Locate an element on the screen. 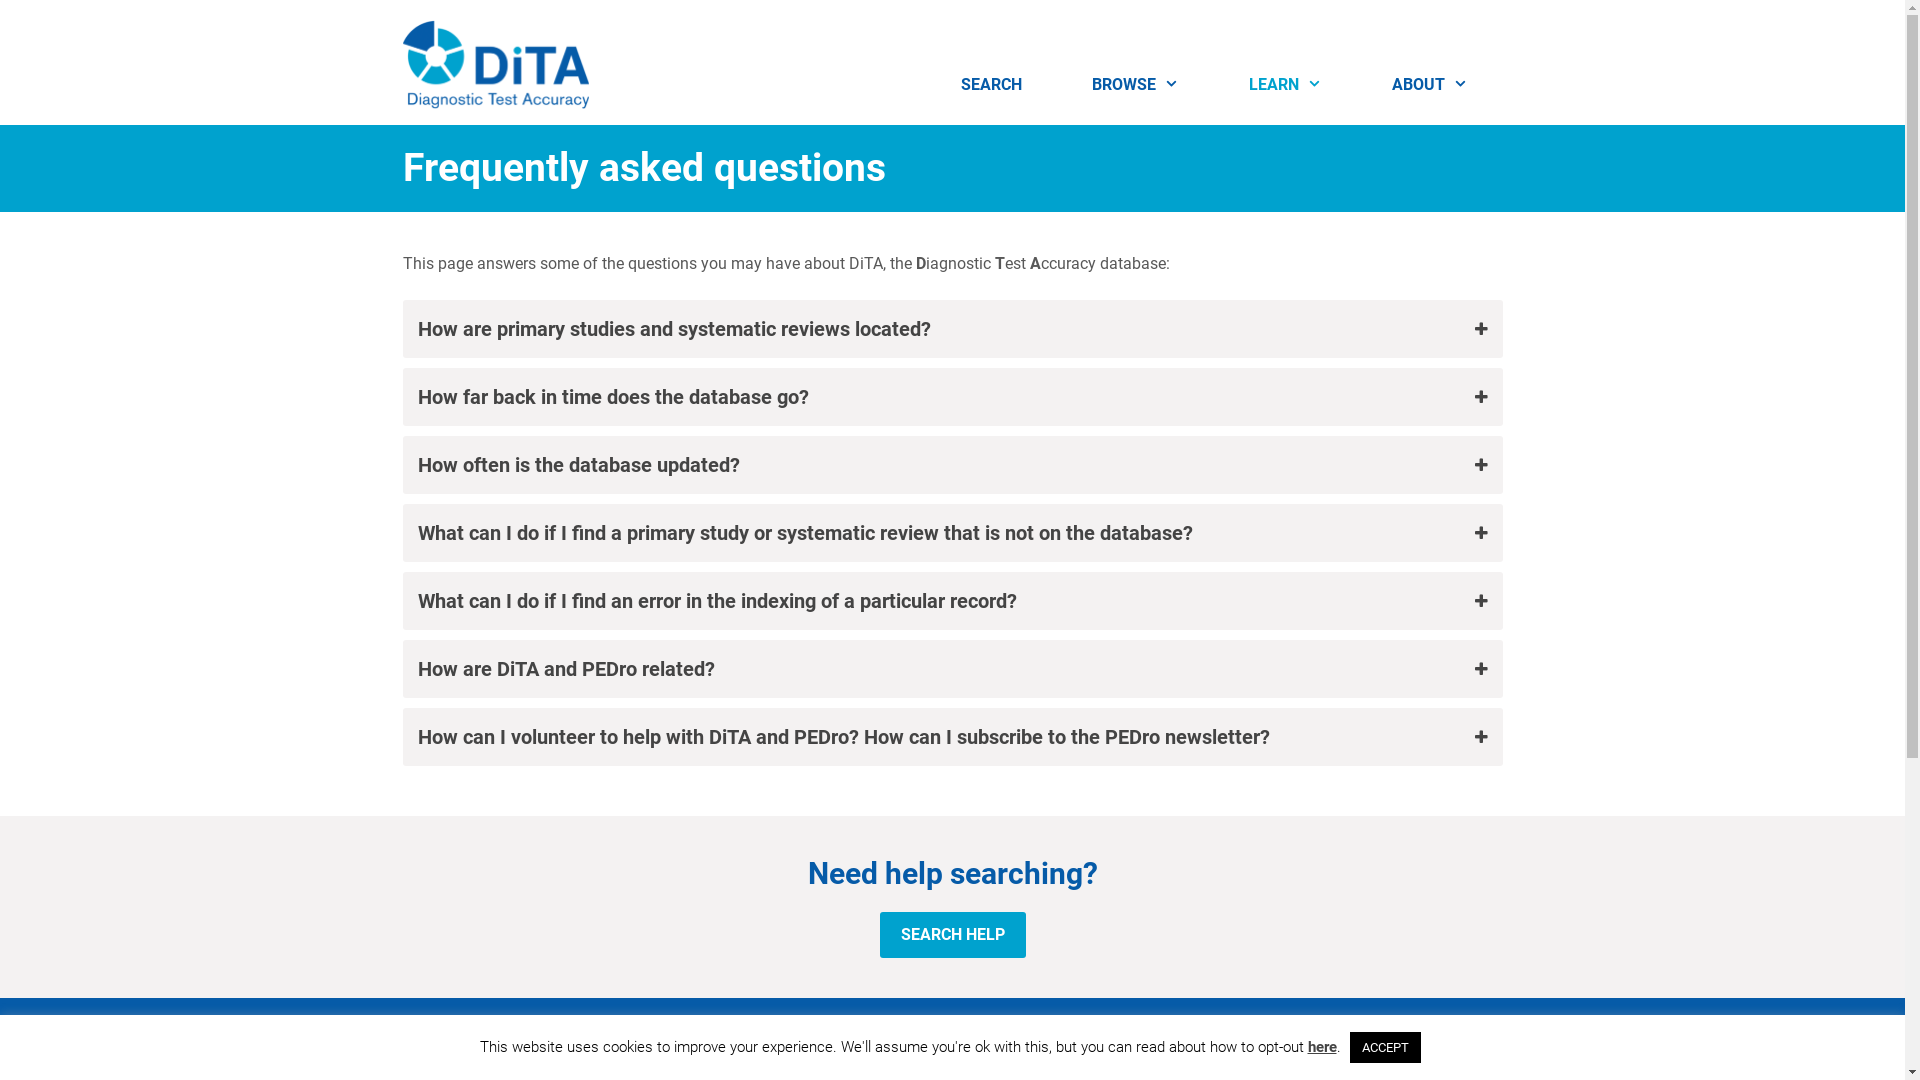 The height and width of the screenshot is (1080, 1920). ABOUT is located at coordinates (1430, 85).